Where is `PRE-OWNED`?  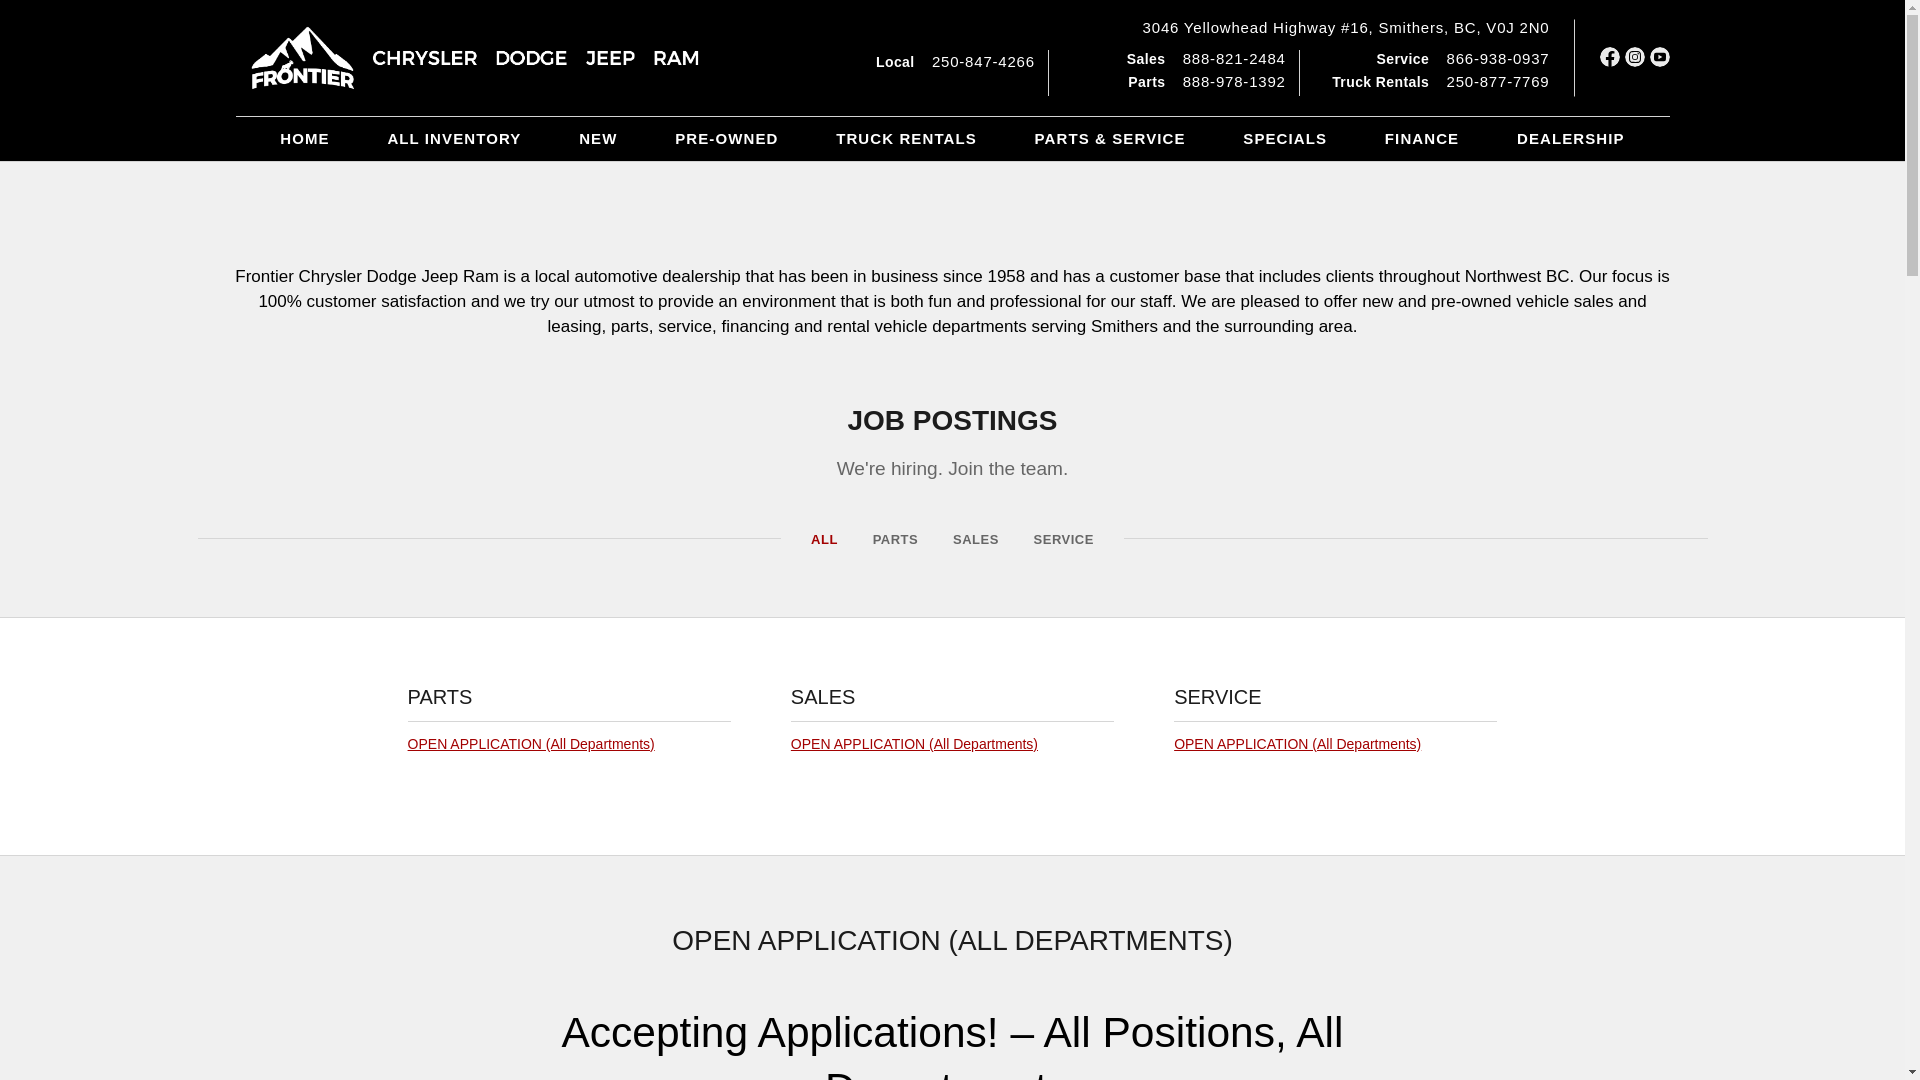 PRE-OWNED is located at coordinates (726, 139).